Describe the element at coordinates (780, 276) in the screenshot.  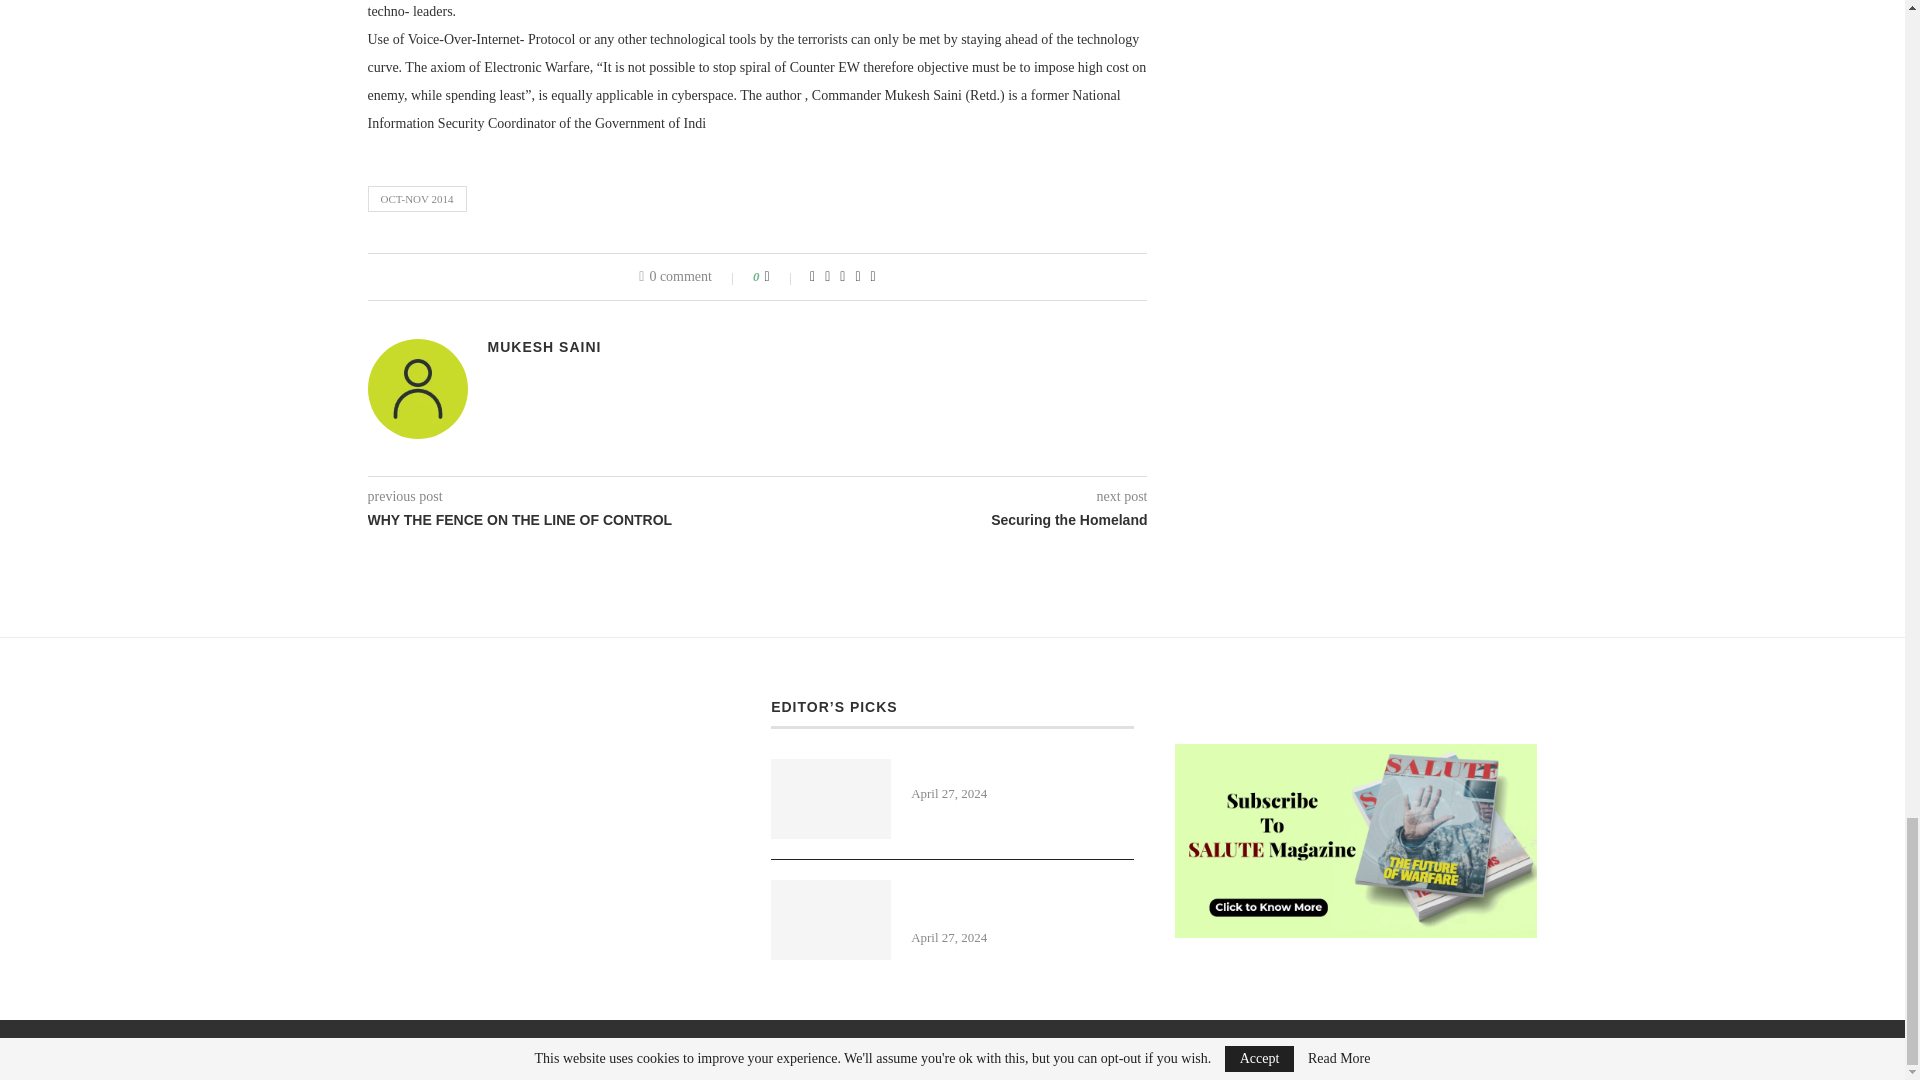
I see `Like` at that location.